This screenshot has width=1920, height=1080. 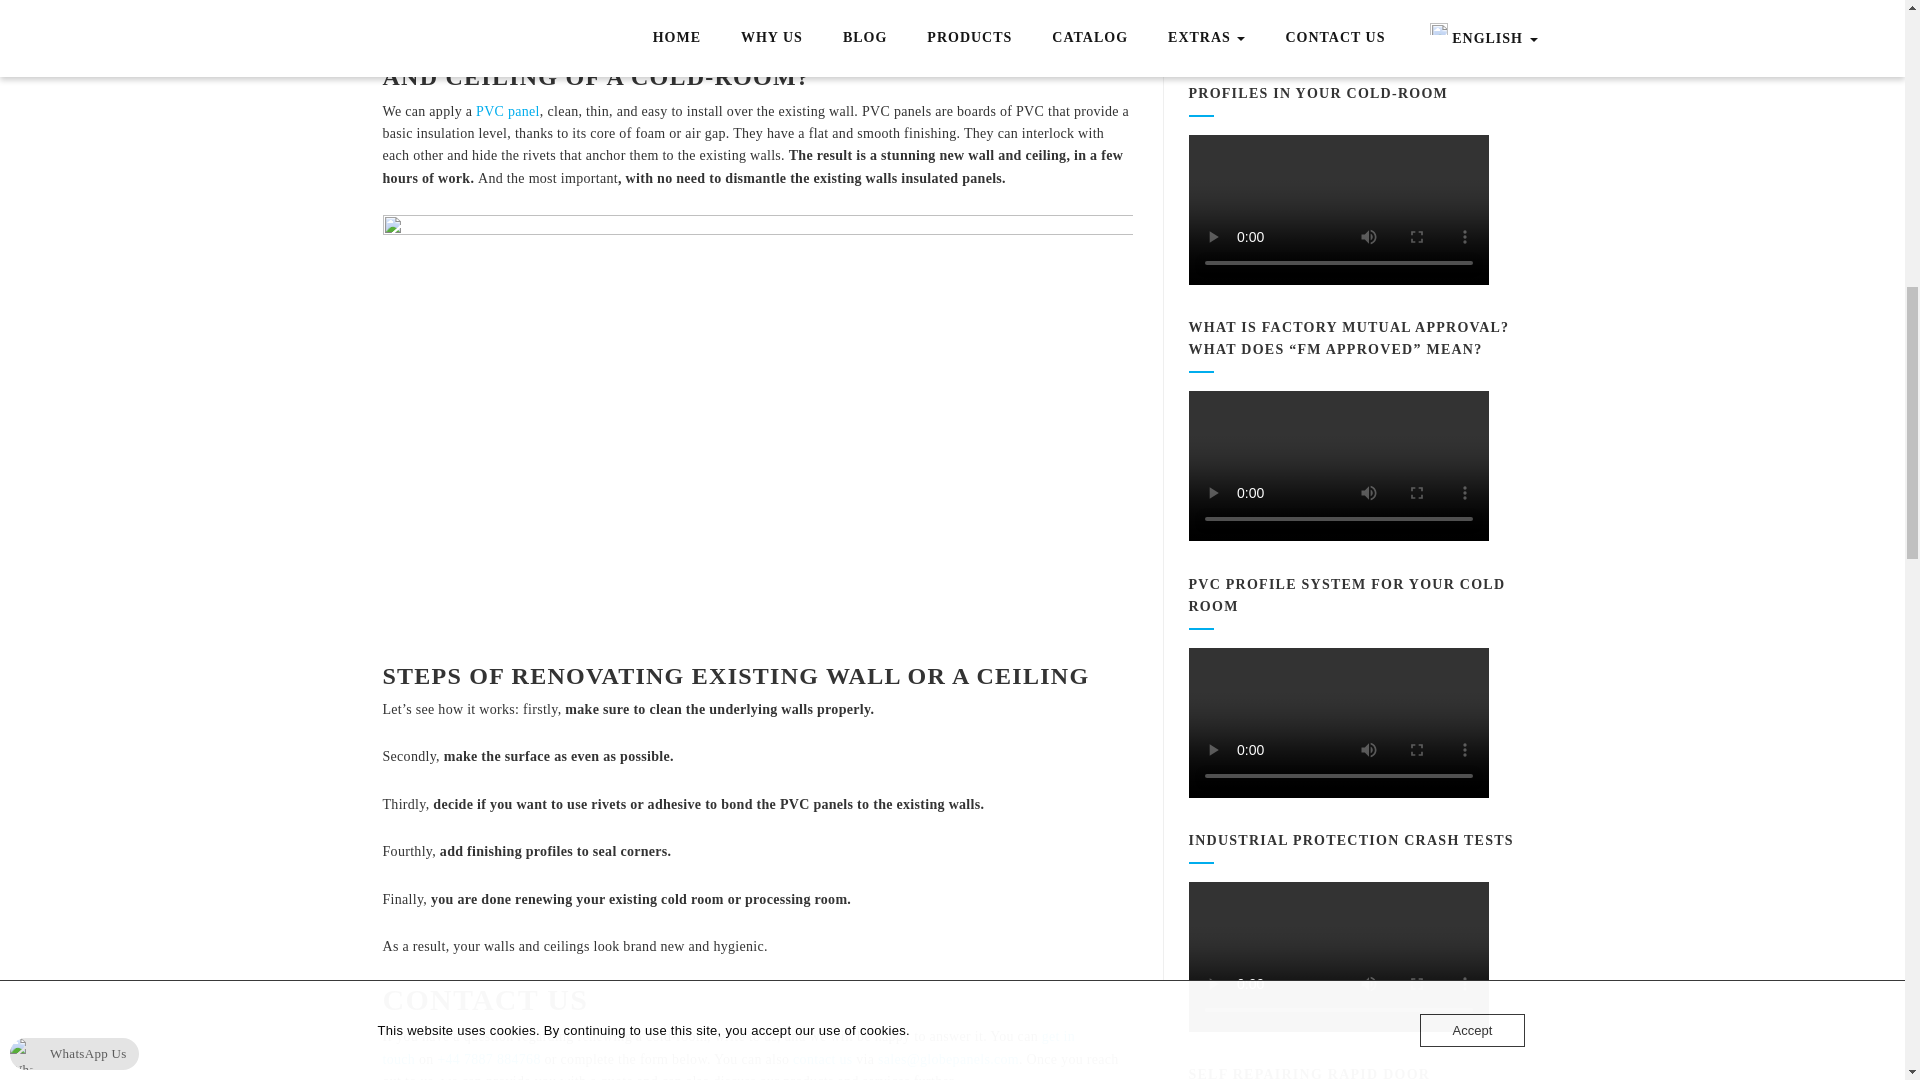 What do you see at coordinates (822, 1059) in the screenshot?
I see `contact us` at bounding box center [822, 1059].